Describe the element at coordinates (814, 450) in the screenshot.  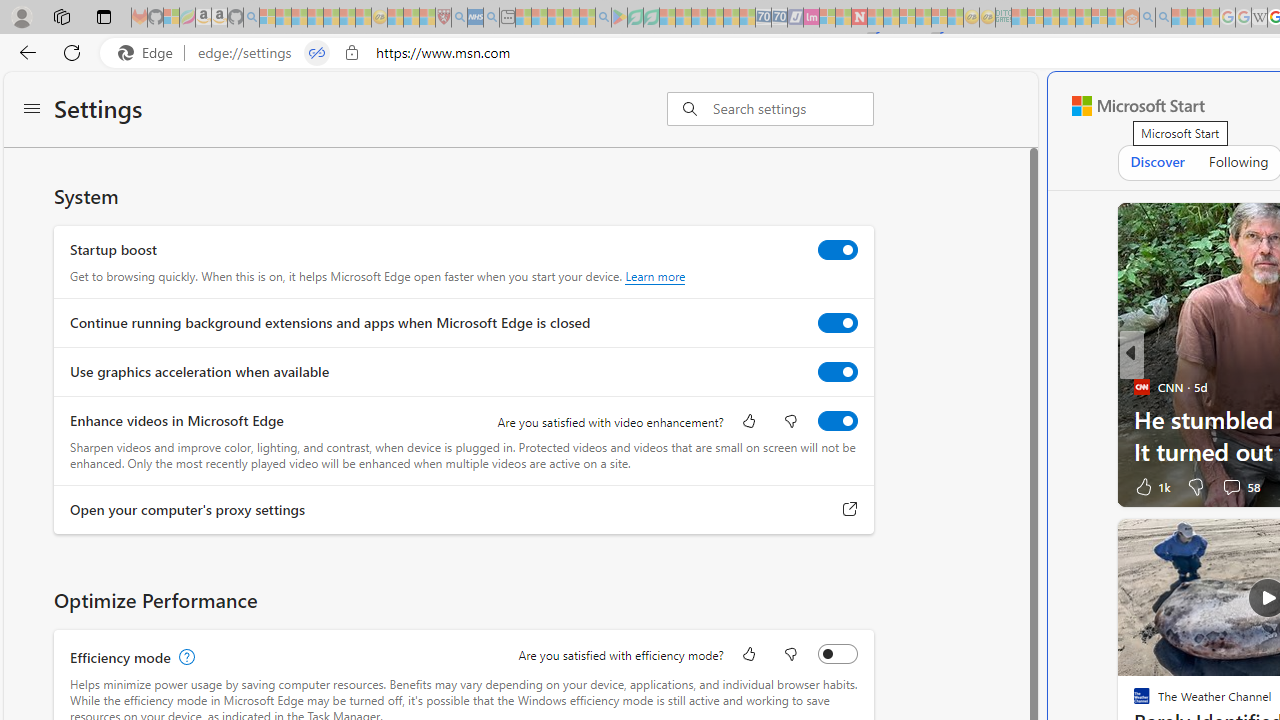
I see `I Lost 50 Pounds While Eating These Foods Every Day` at that location.